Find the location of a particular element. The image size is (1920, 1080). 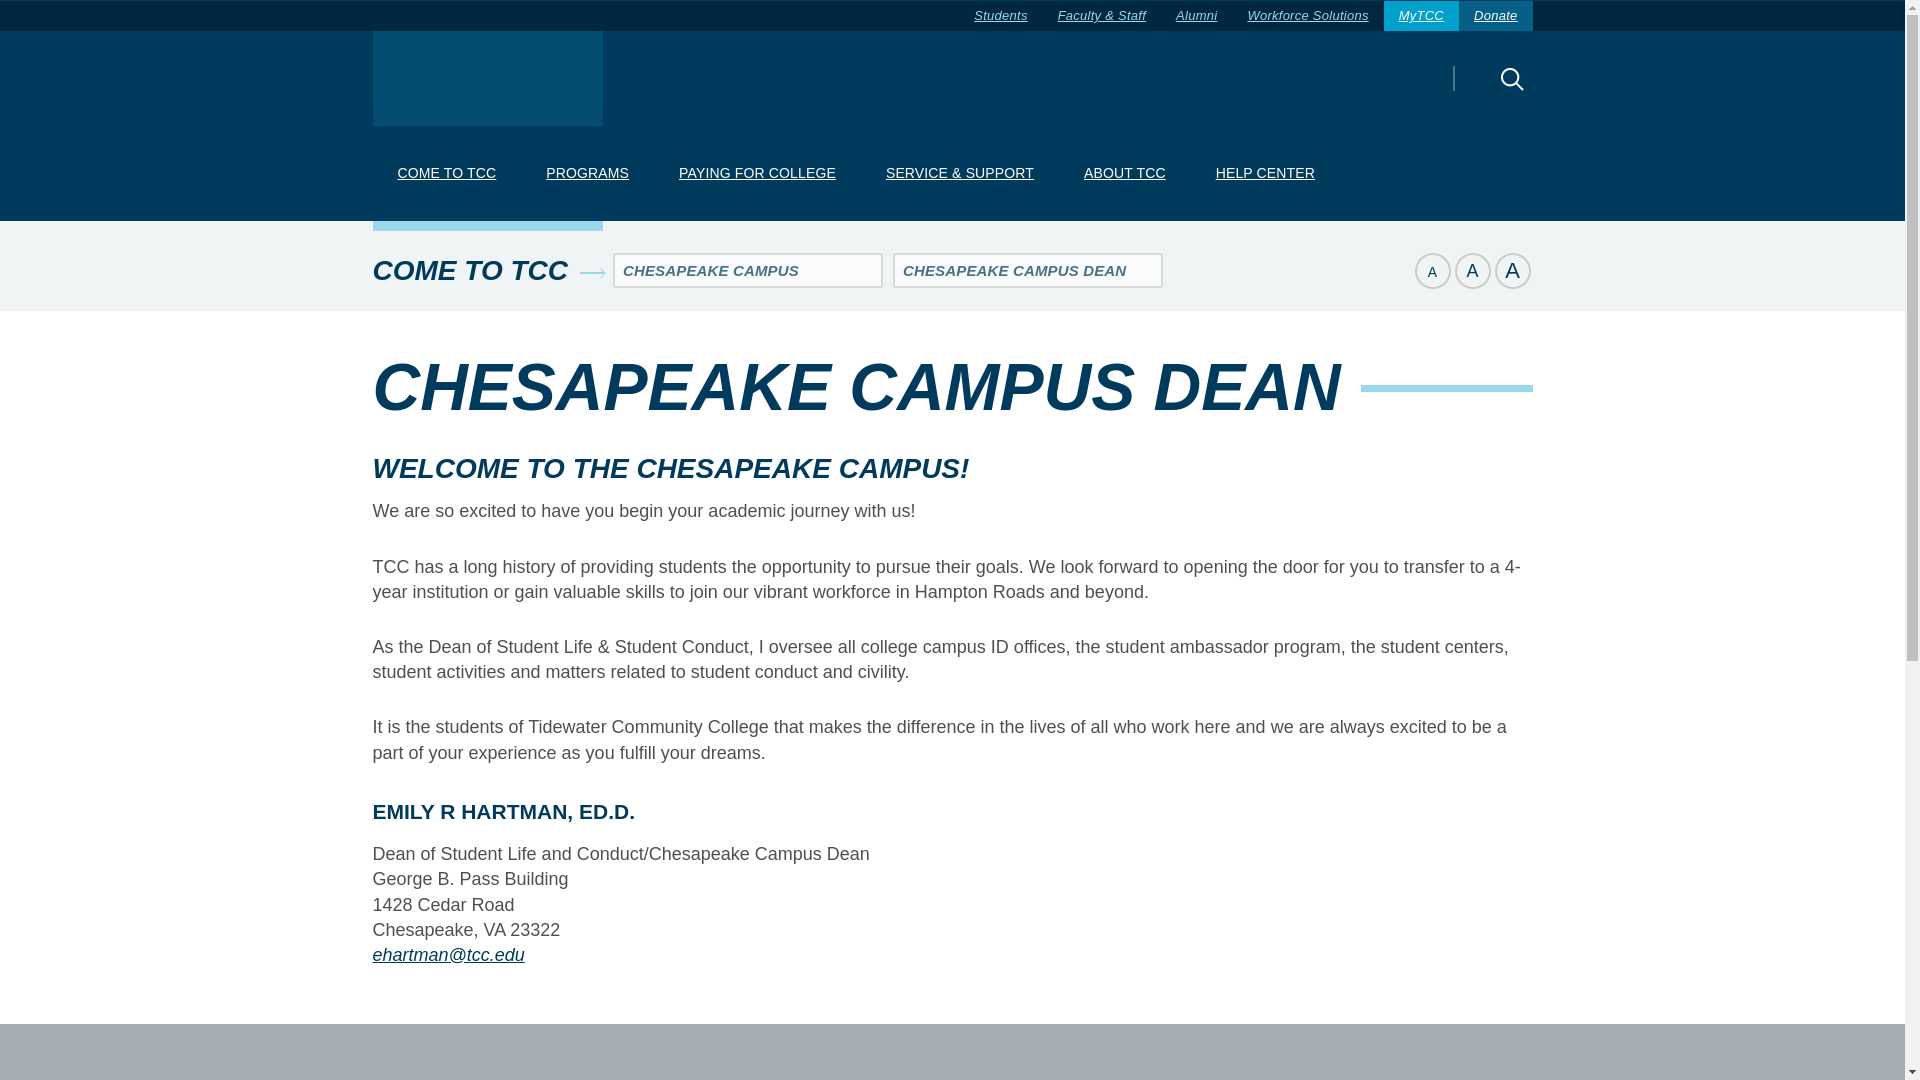

Alumni is located at coordinates (1196, 16).